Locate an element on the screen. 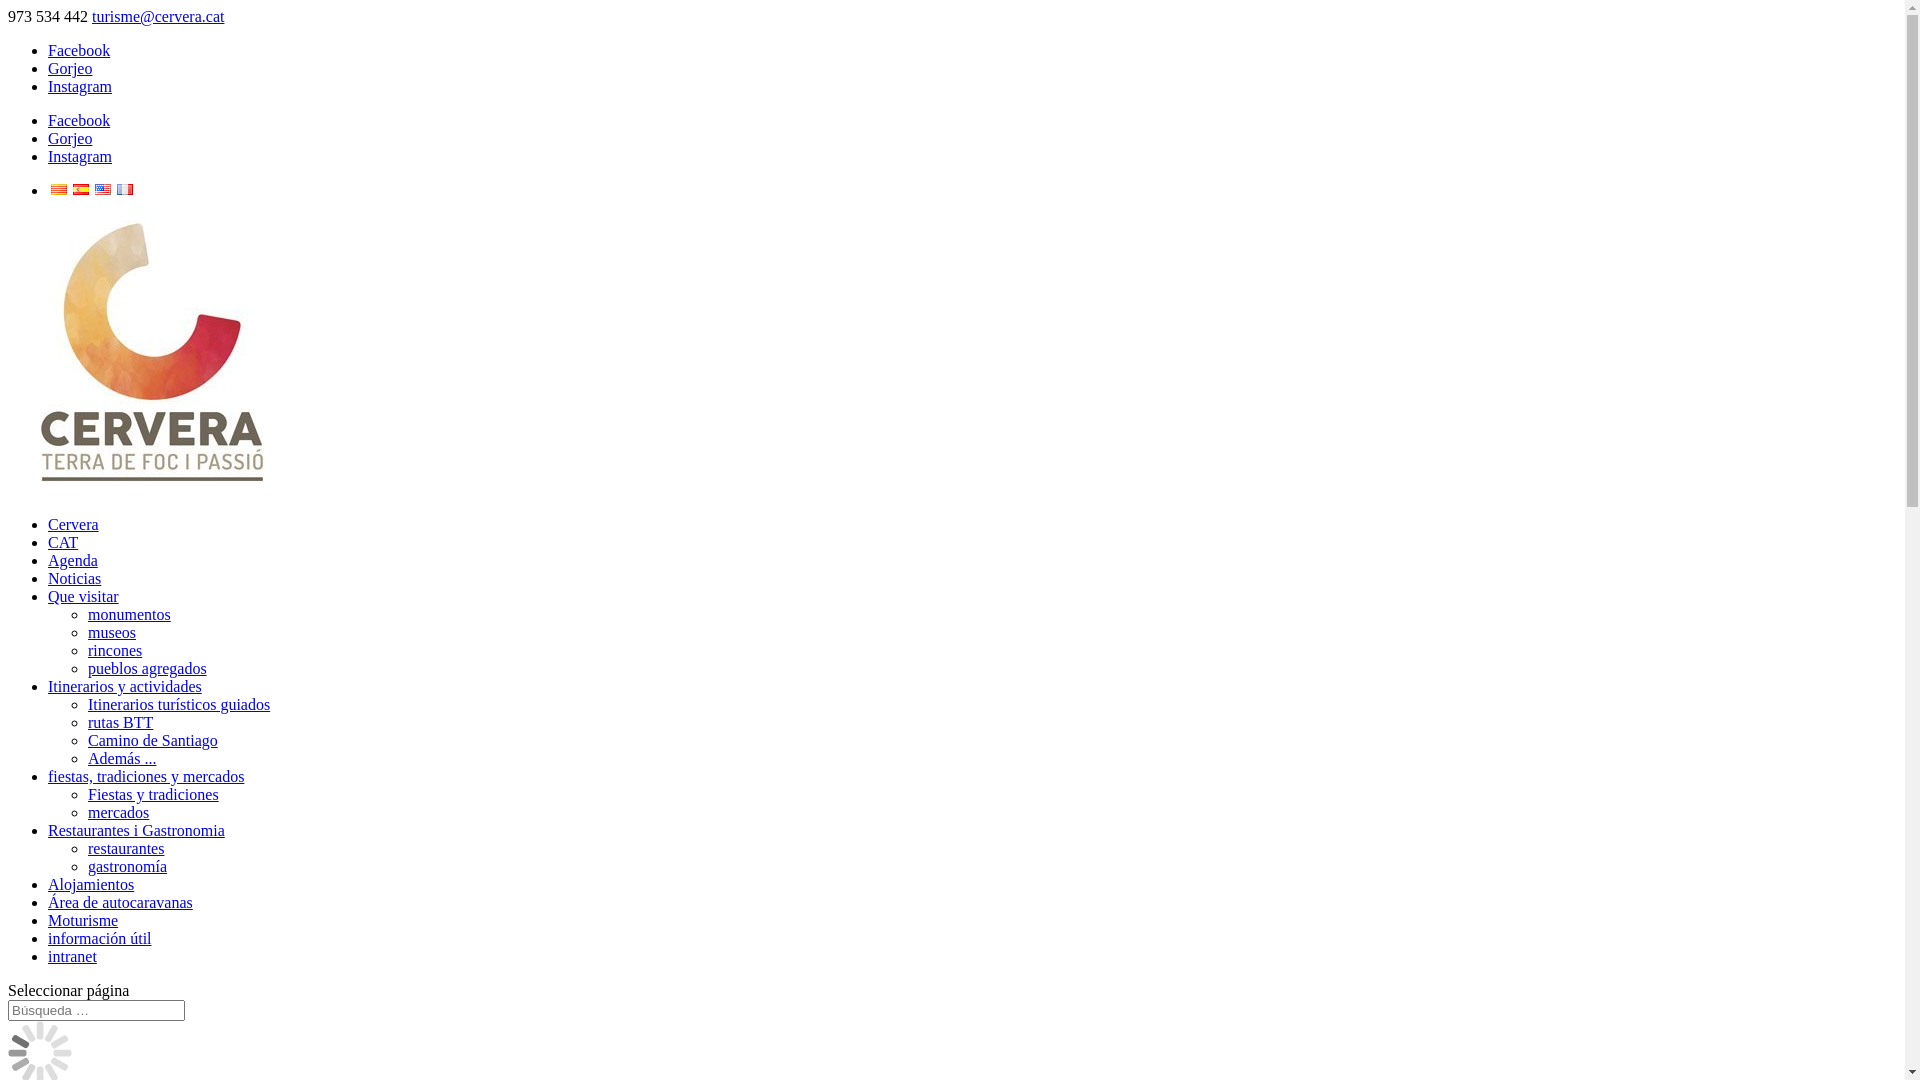 Image resolution: width=1920 pixels, height=1080 pixels. Moturisme is located at coordinates (83, 920).